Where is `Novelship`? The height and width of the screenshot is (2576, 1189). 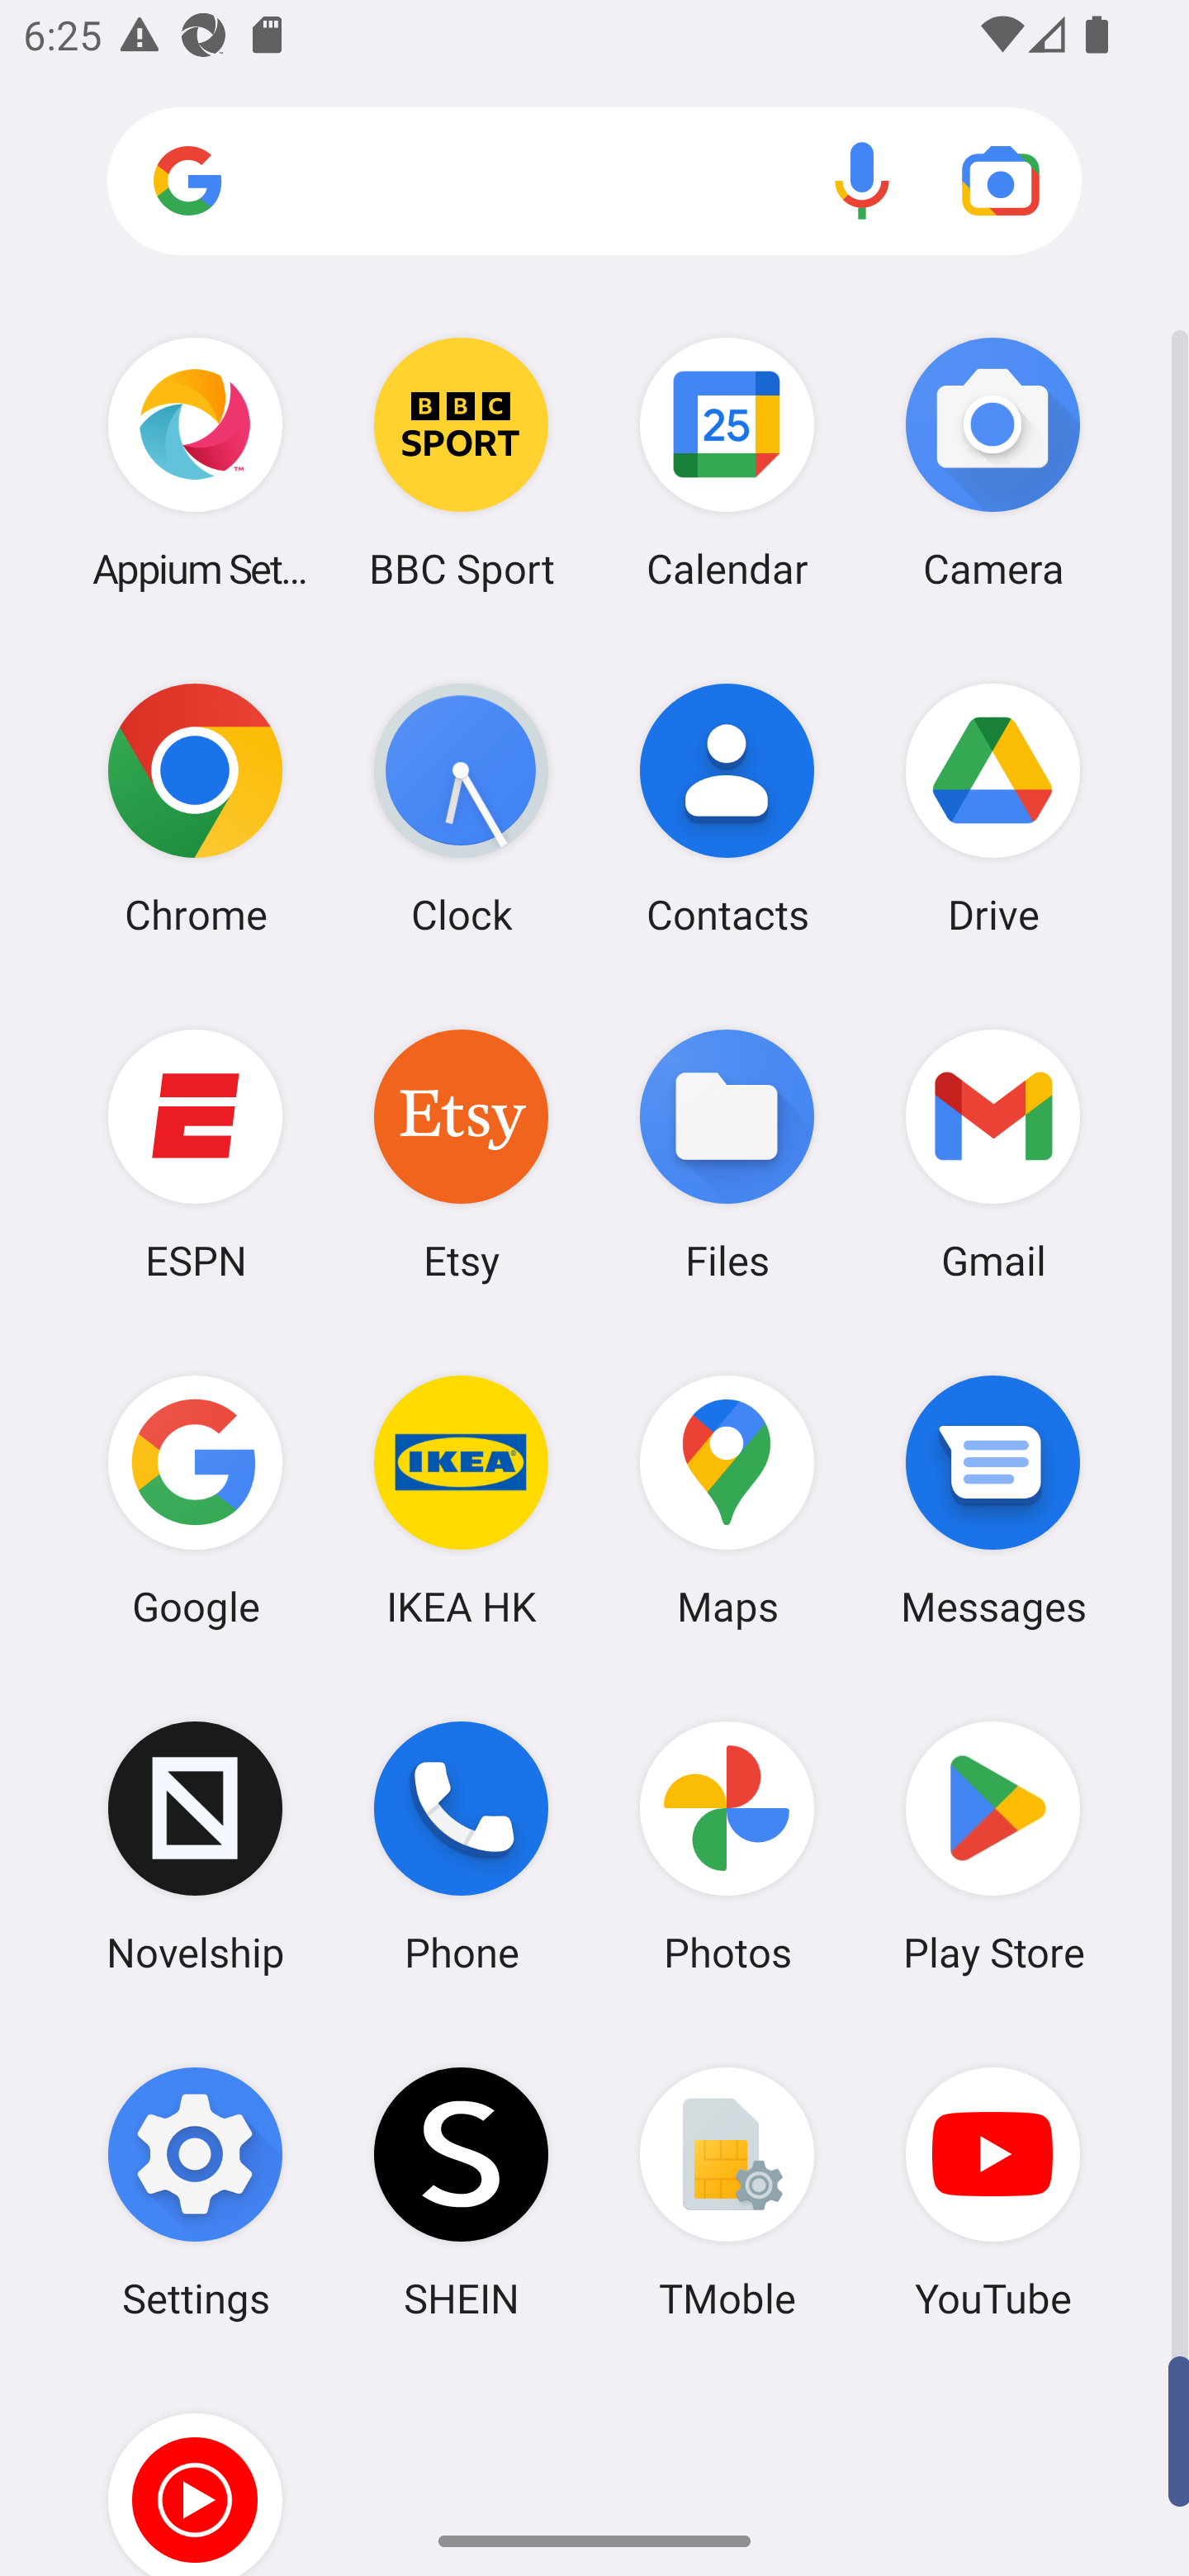 Novelship is located at coordinates (195, 1847).